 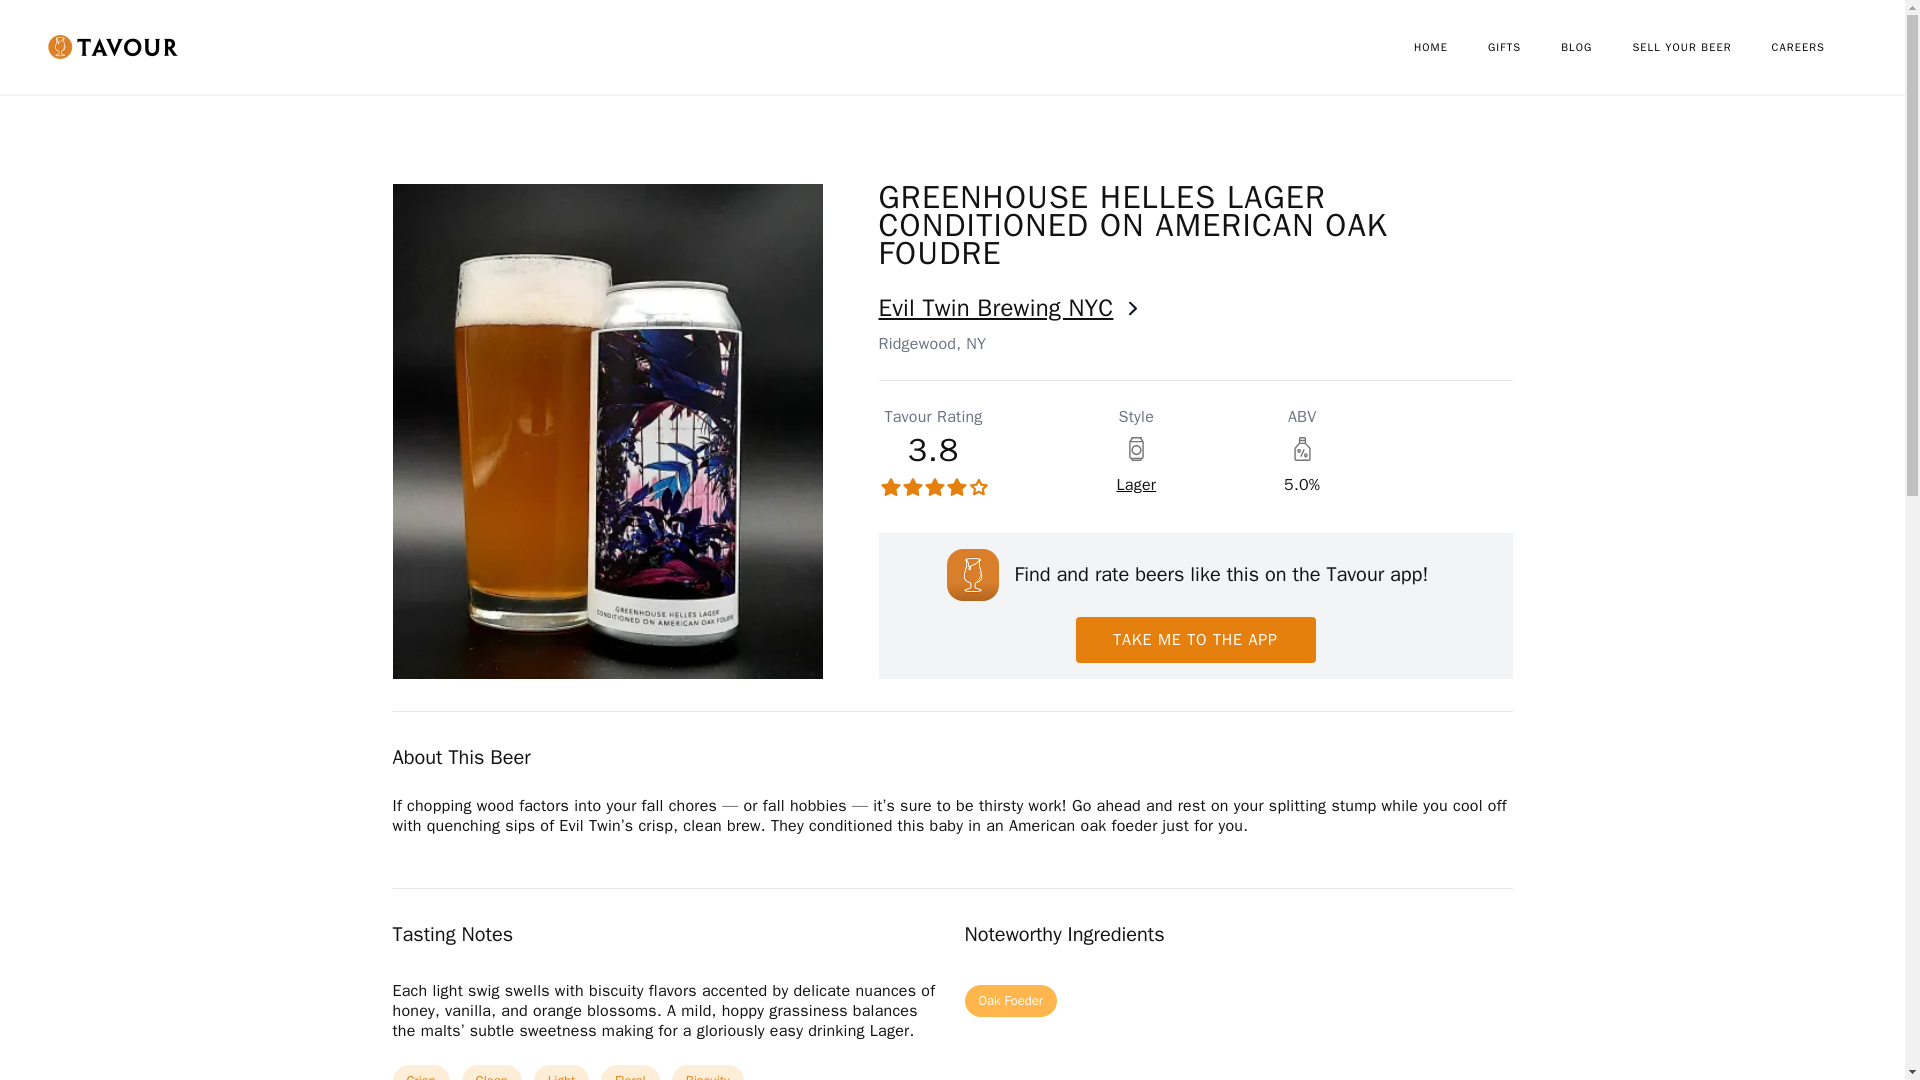 I want to click on blog, so click(x=1596, y=47).